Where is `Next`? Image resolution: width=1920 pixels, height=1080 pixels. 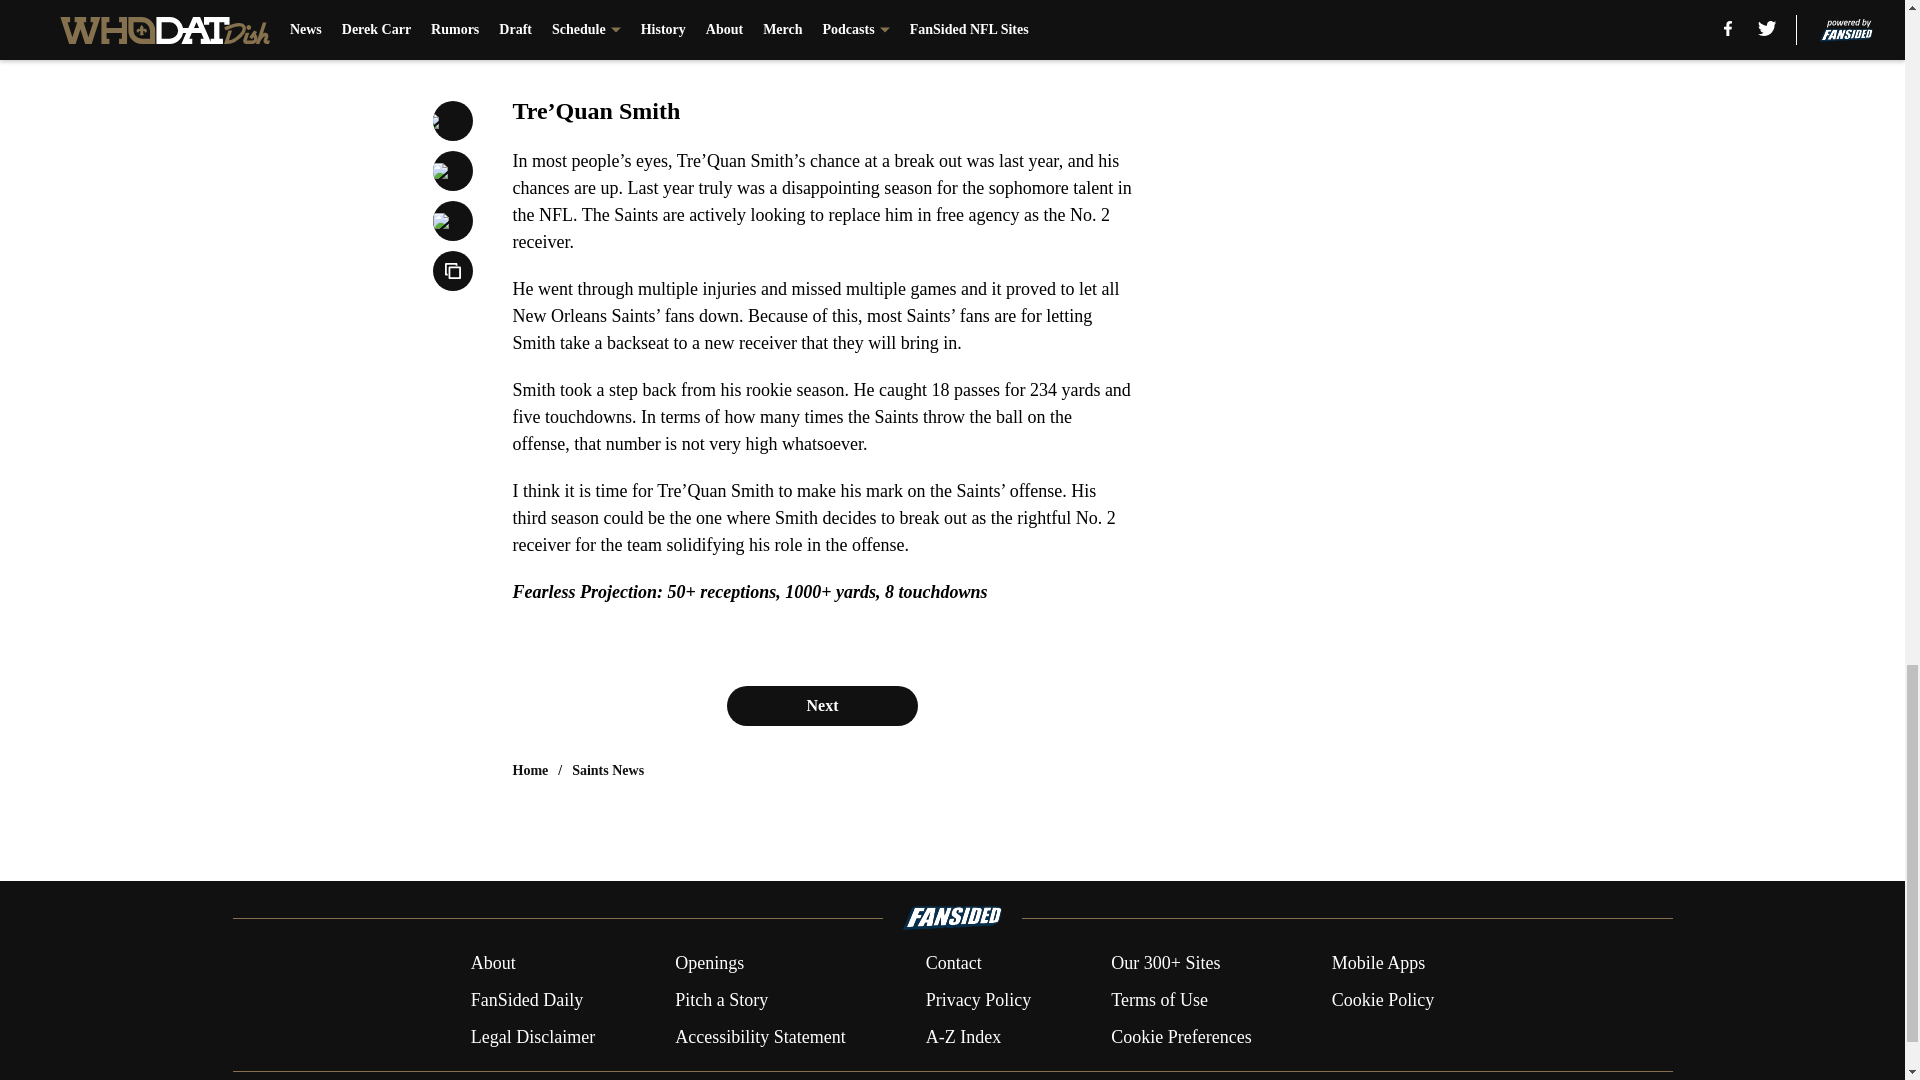
Next is located at coordinates (821, 705).